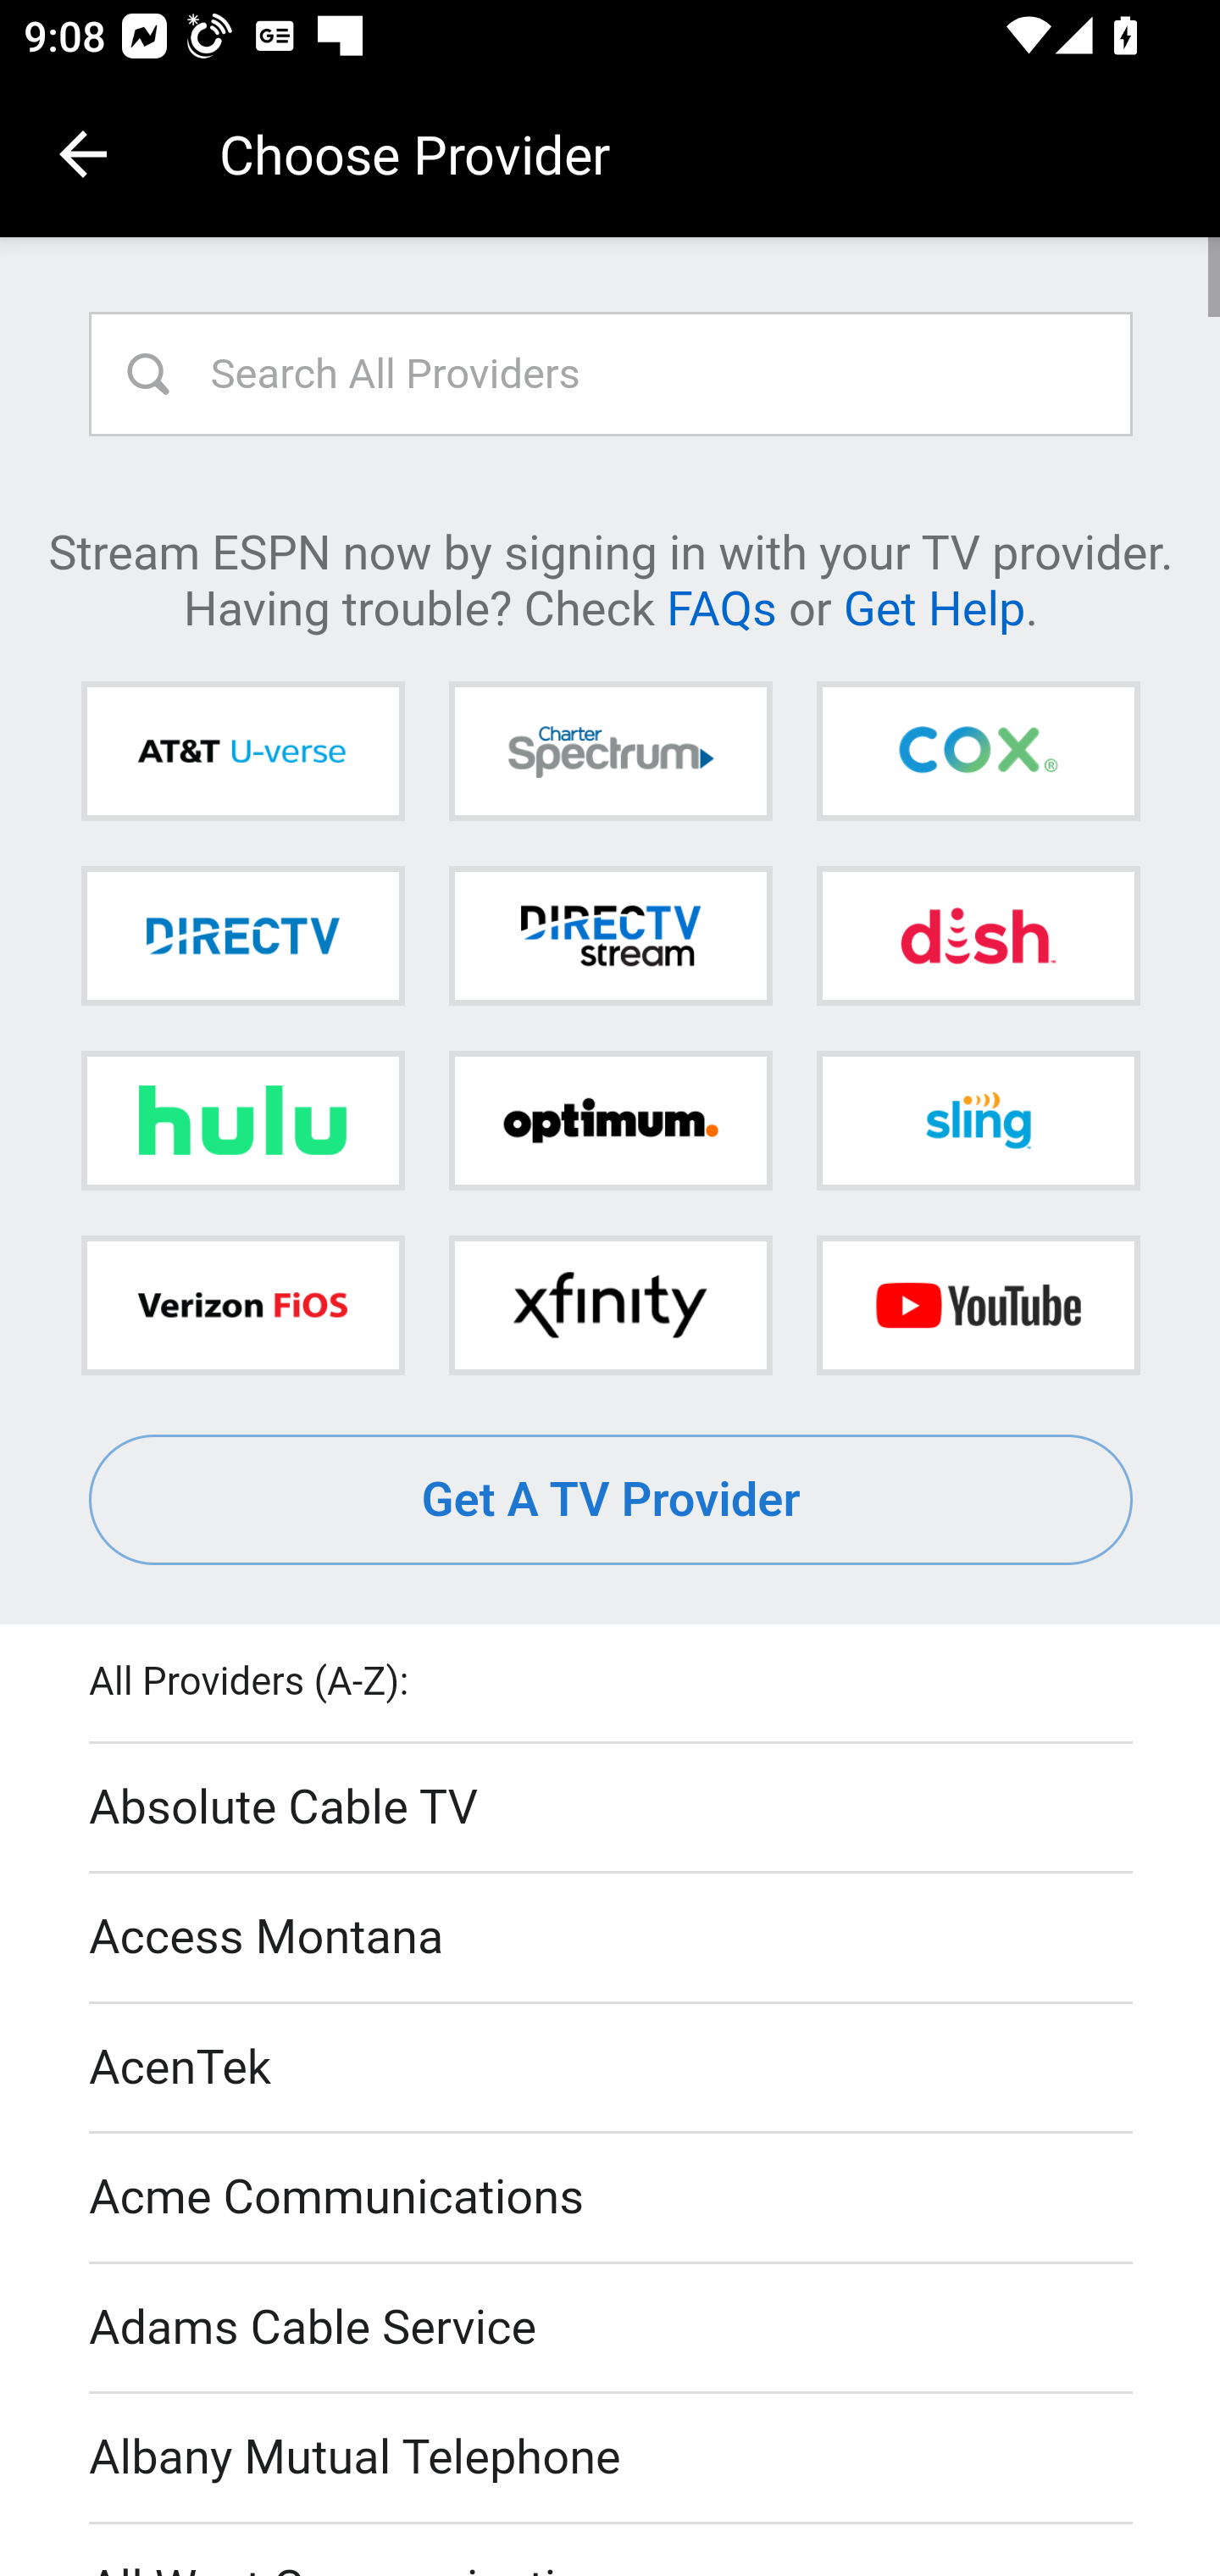  Describe the element at coordinates (612, 1808) in the screenshot. I see `Absolute Cable TV` at that location.